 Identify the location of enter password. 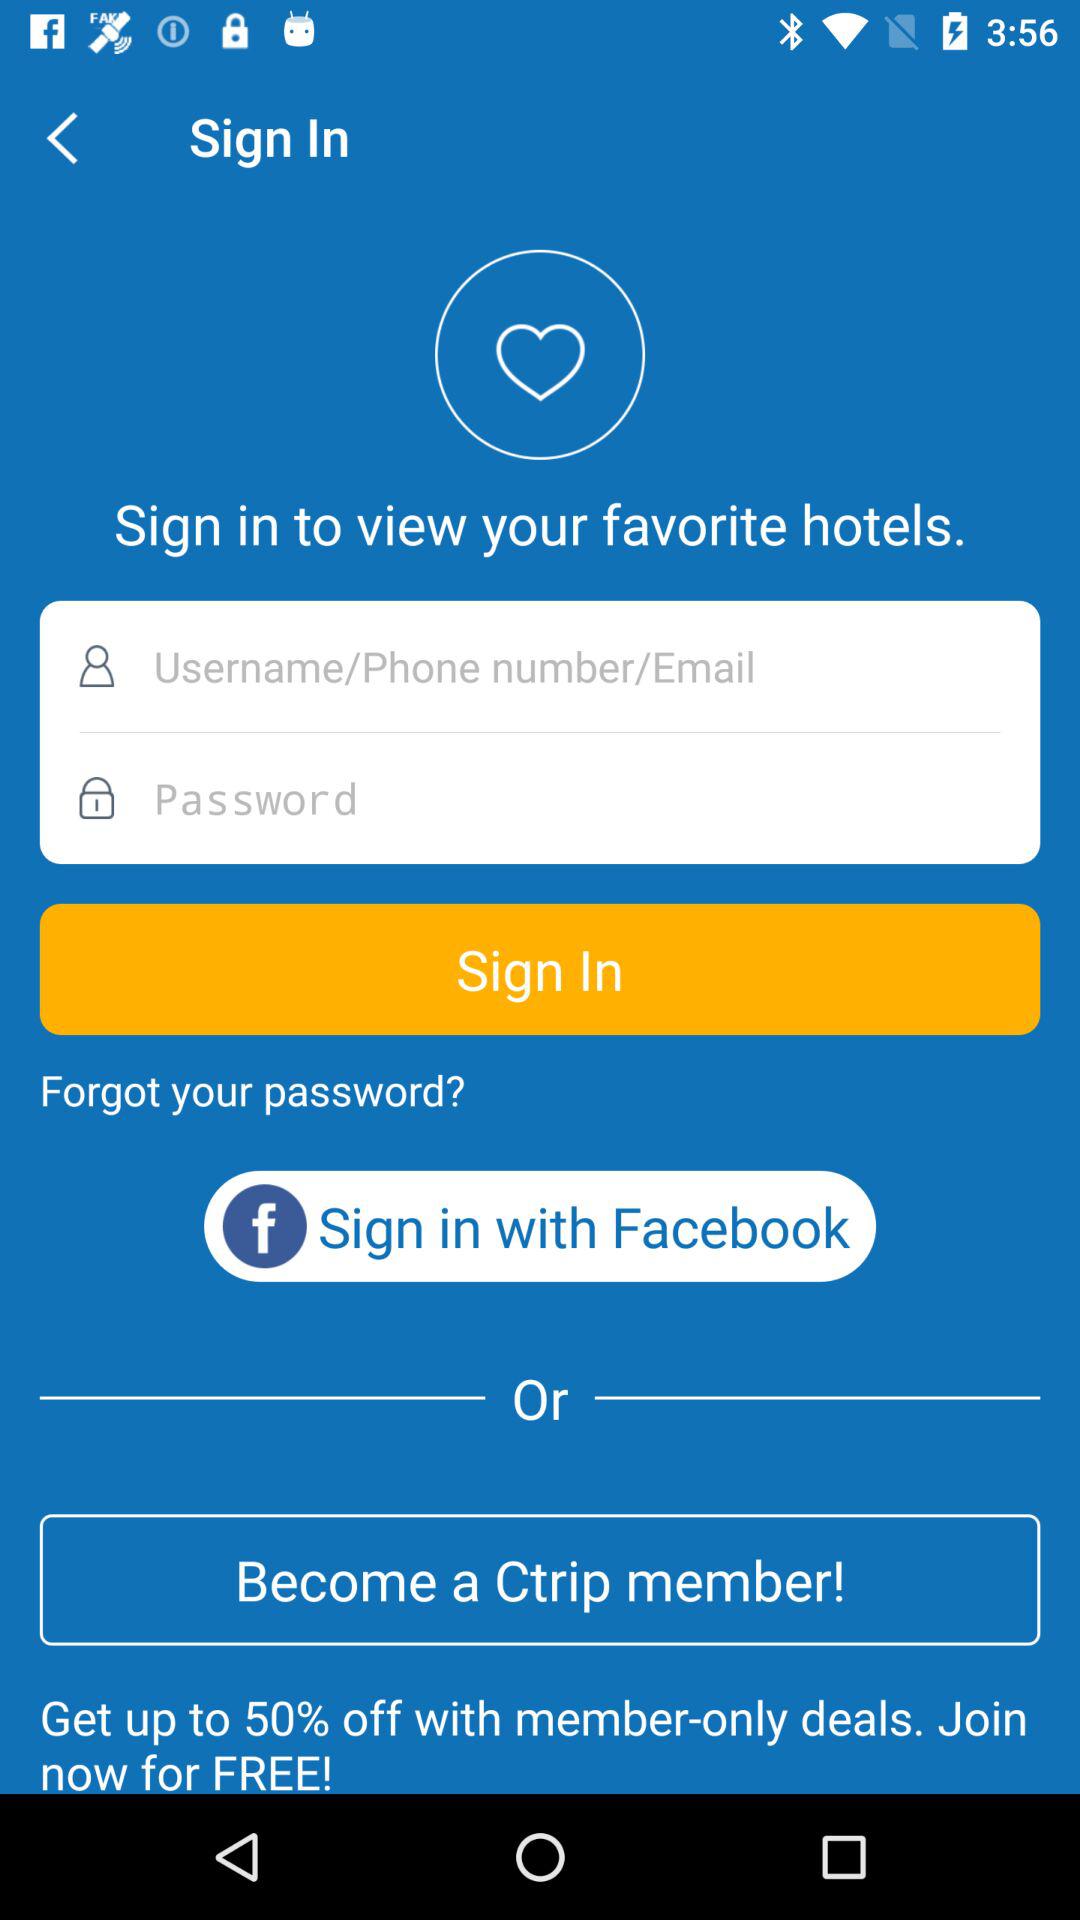
(540, 798).